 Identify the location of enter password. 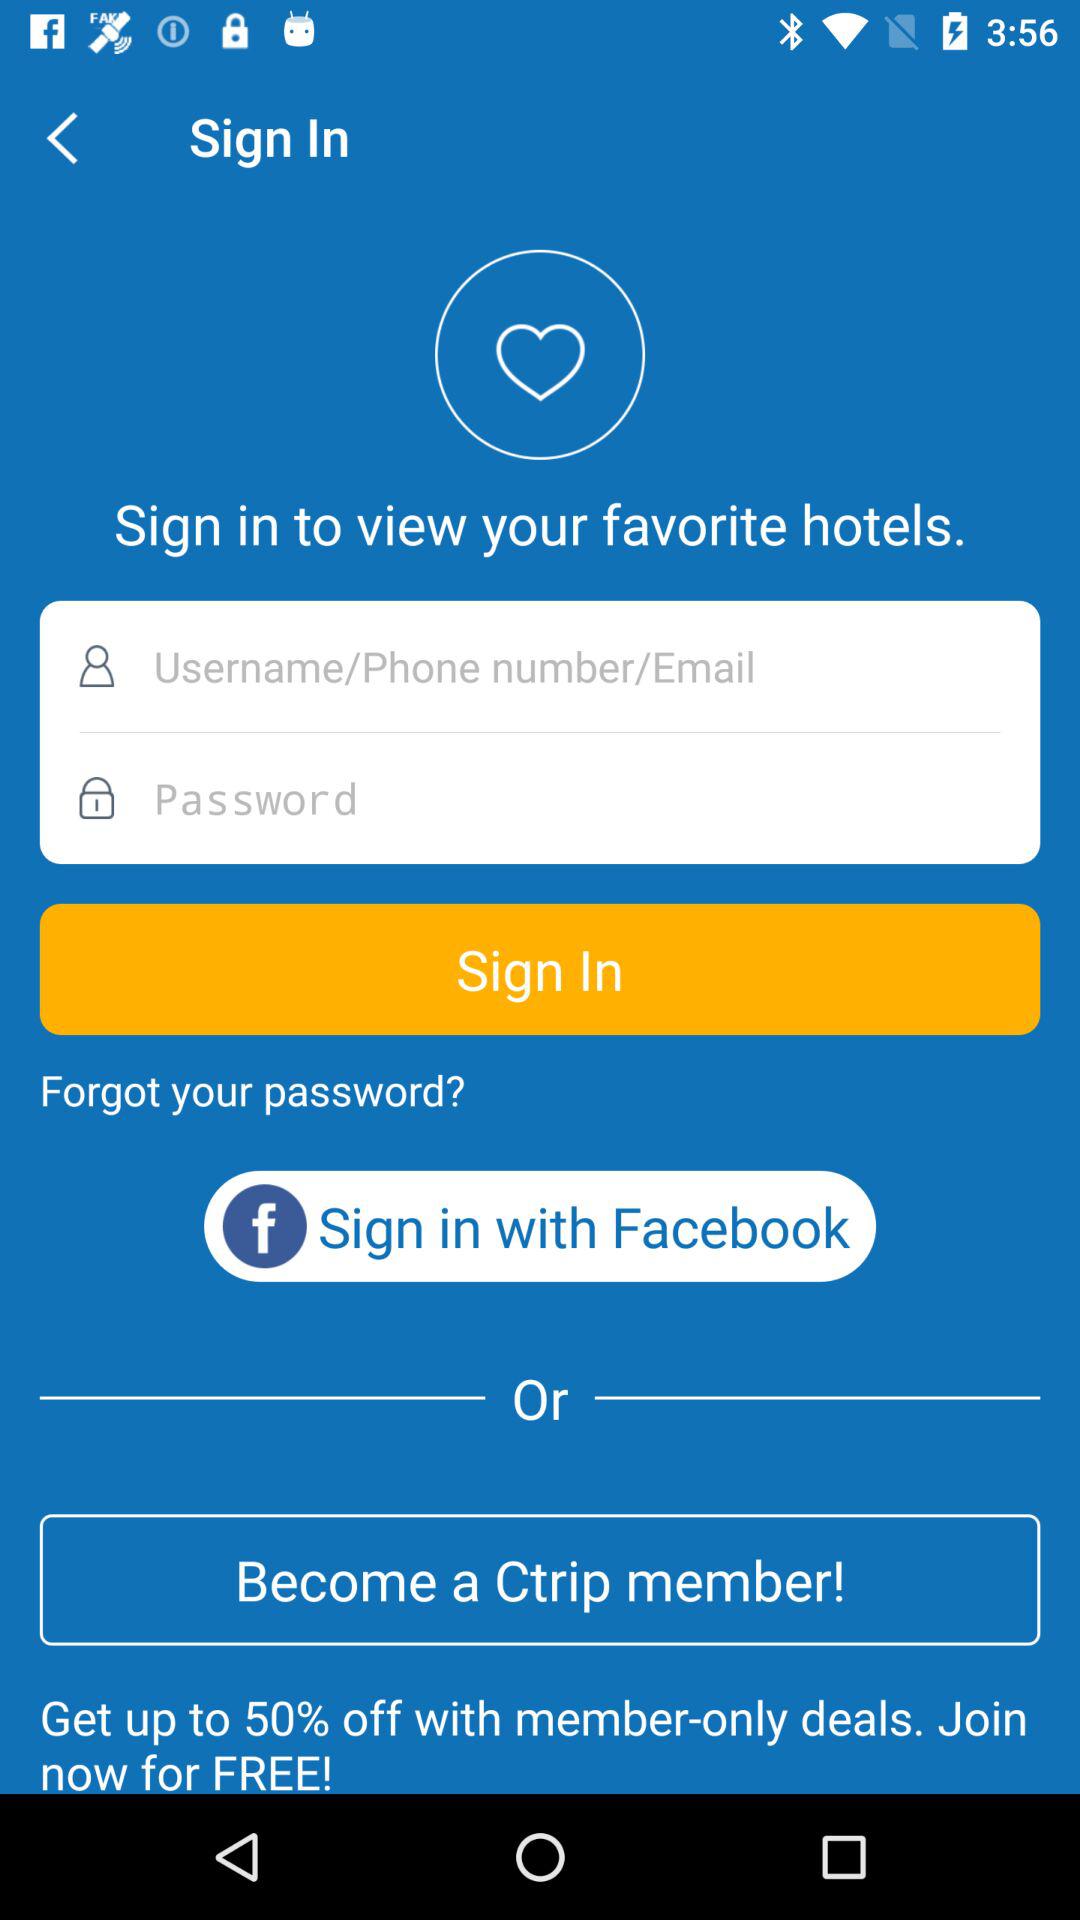
(540, 798).